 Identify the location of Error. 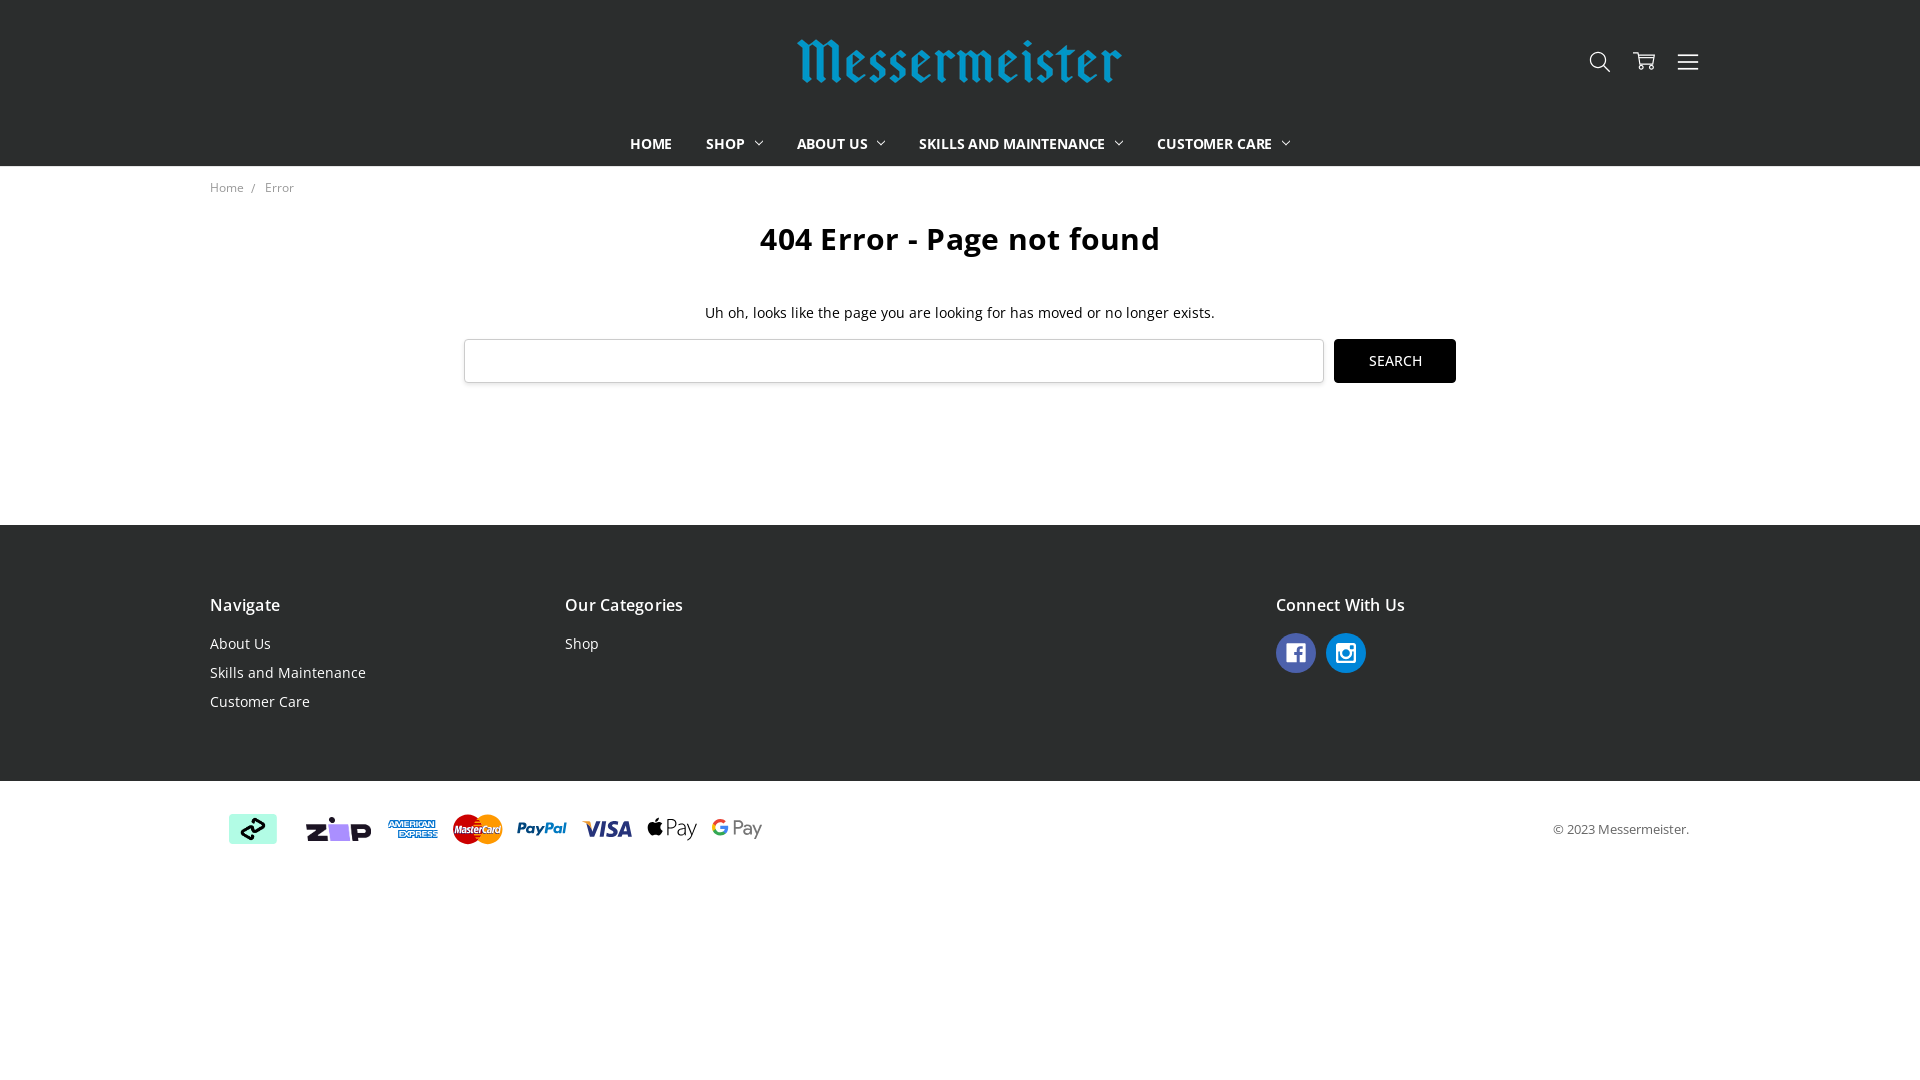
(280, 188).